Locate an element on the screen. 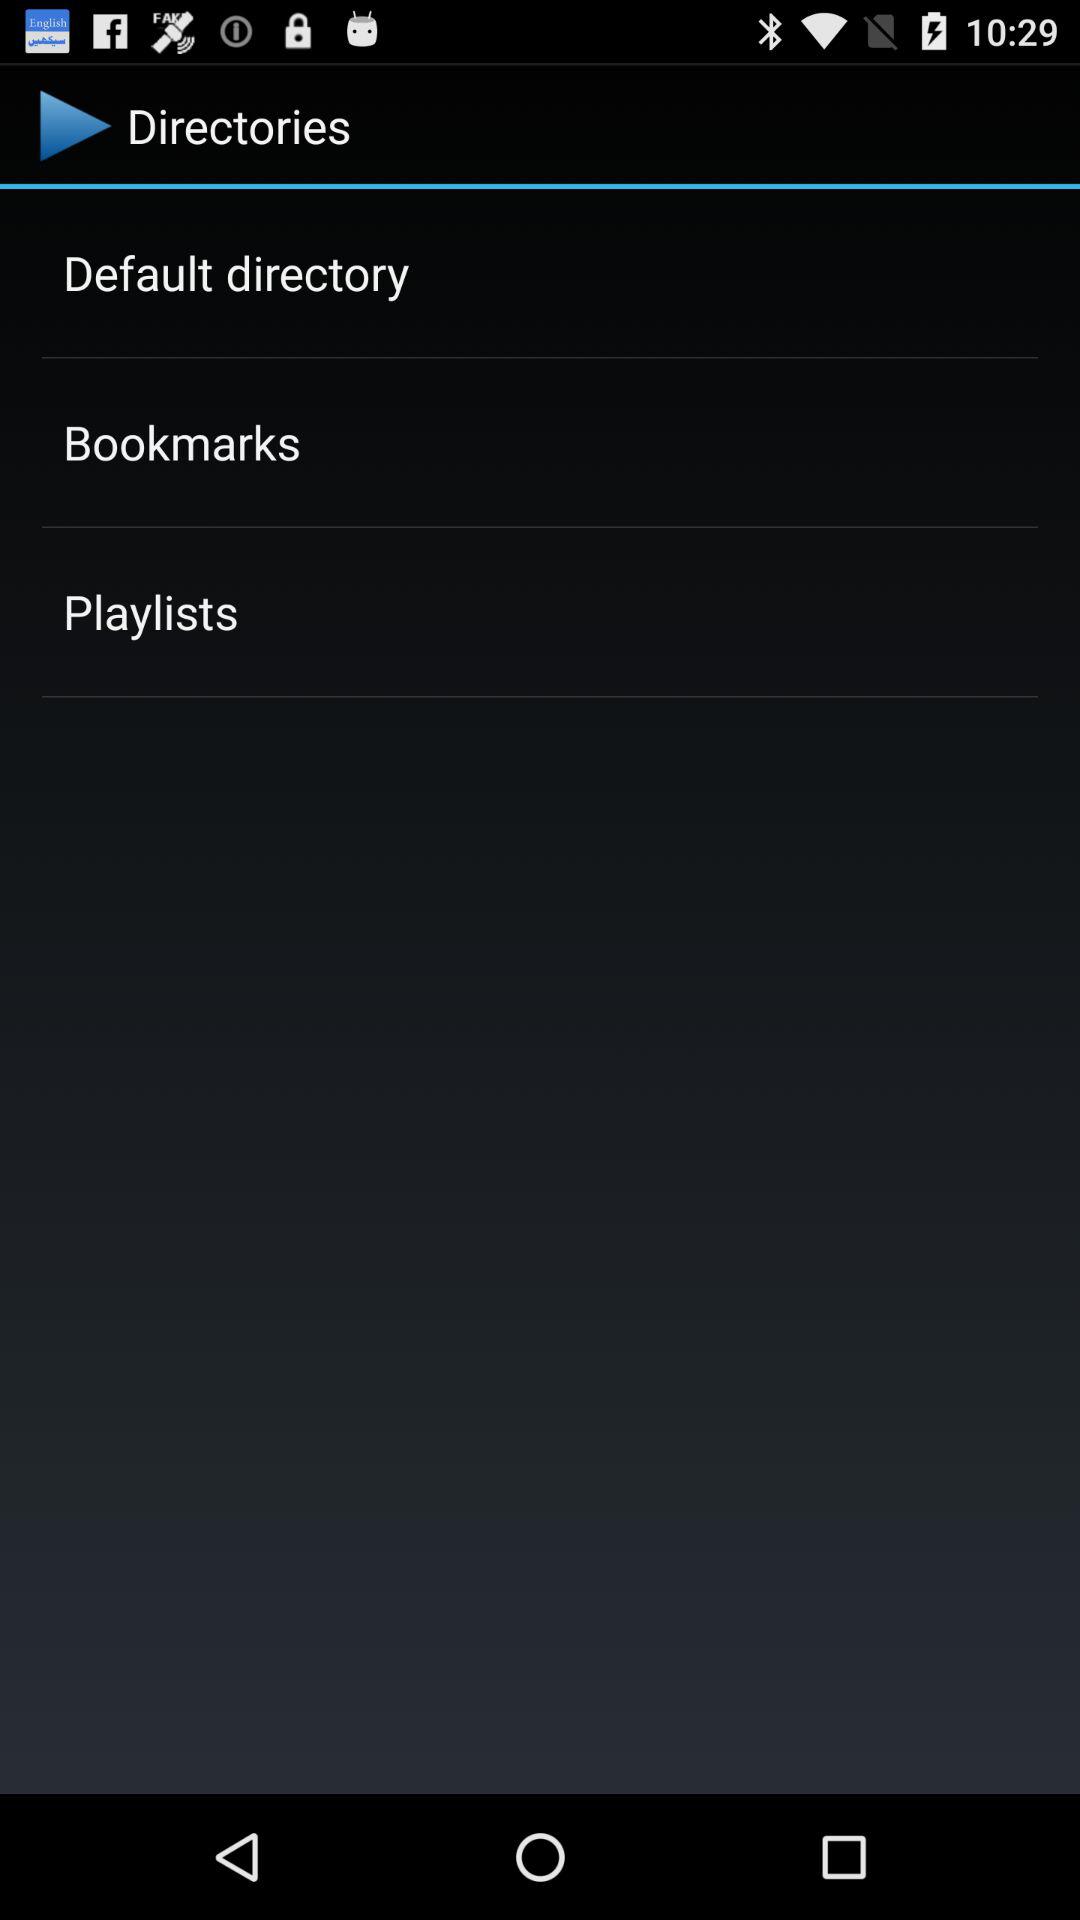  swipe until bookmarks item is located at coordinates (182, 442).